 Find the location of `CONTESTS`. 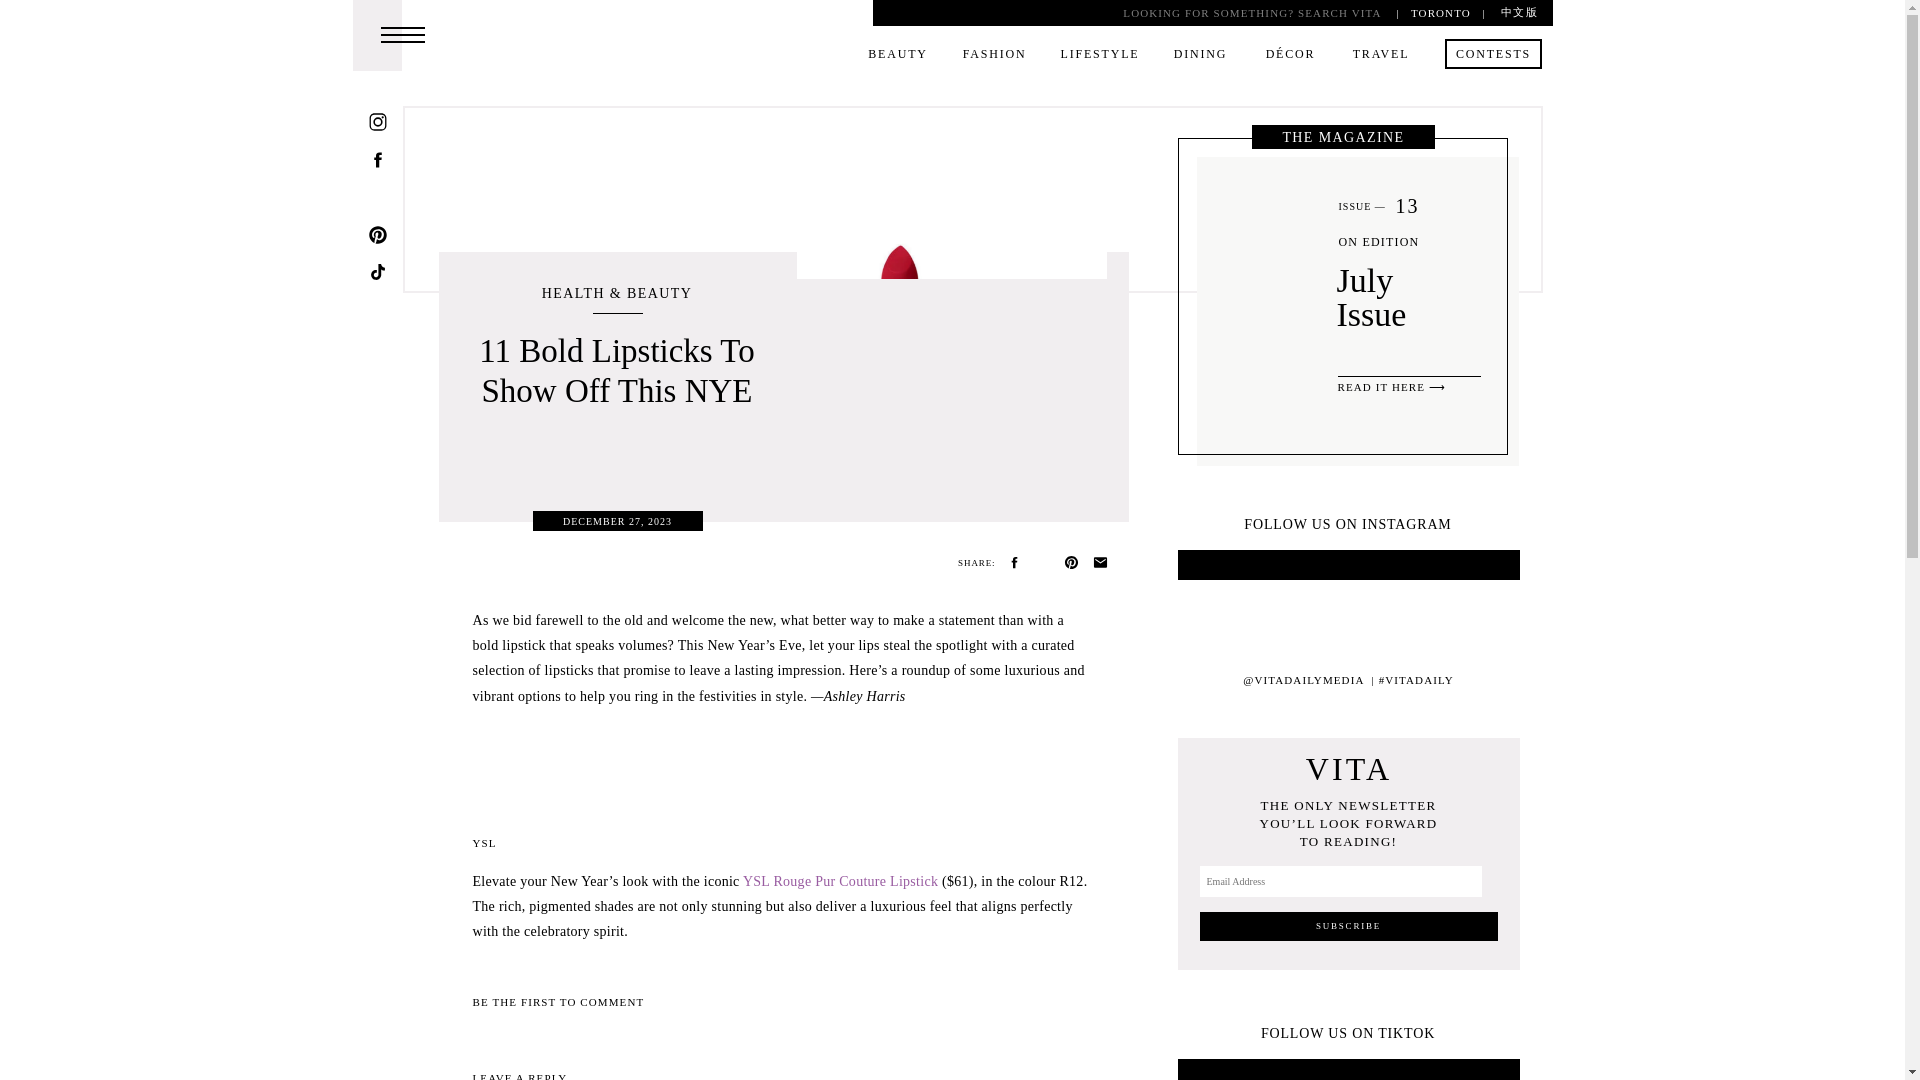

CONTESTS is located at coordinates (1492, 57).